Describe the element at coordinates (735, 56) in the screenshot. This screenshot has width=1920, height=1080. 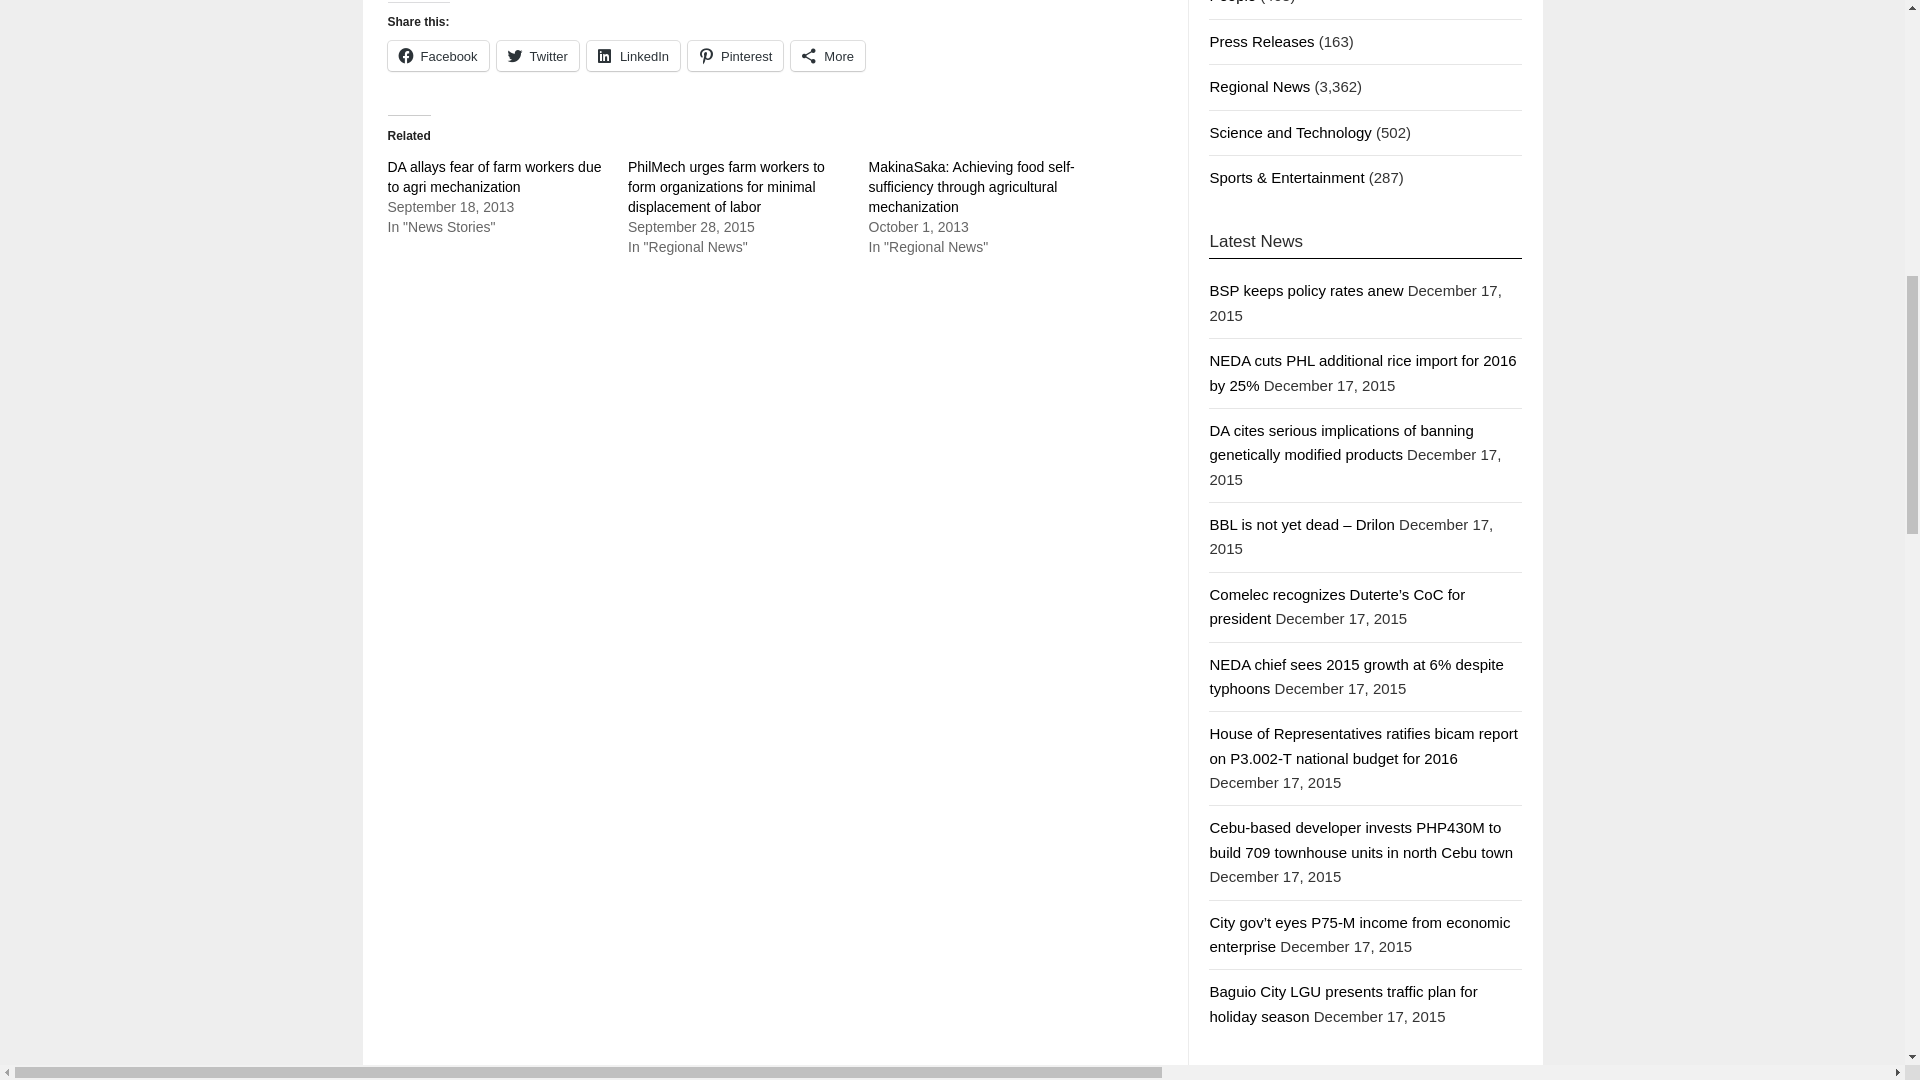
I see `Pinterest` at that location.